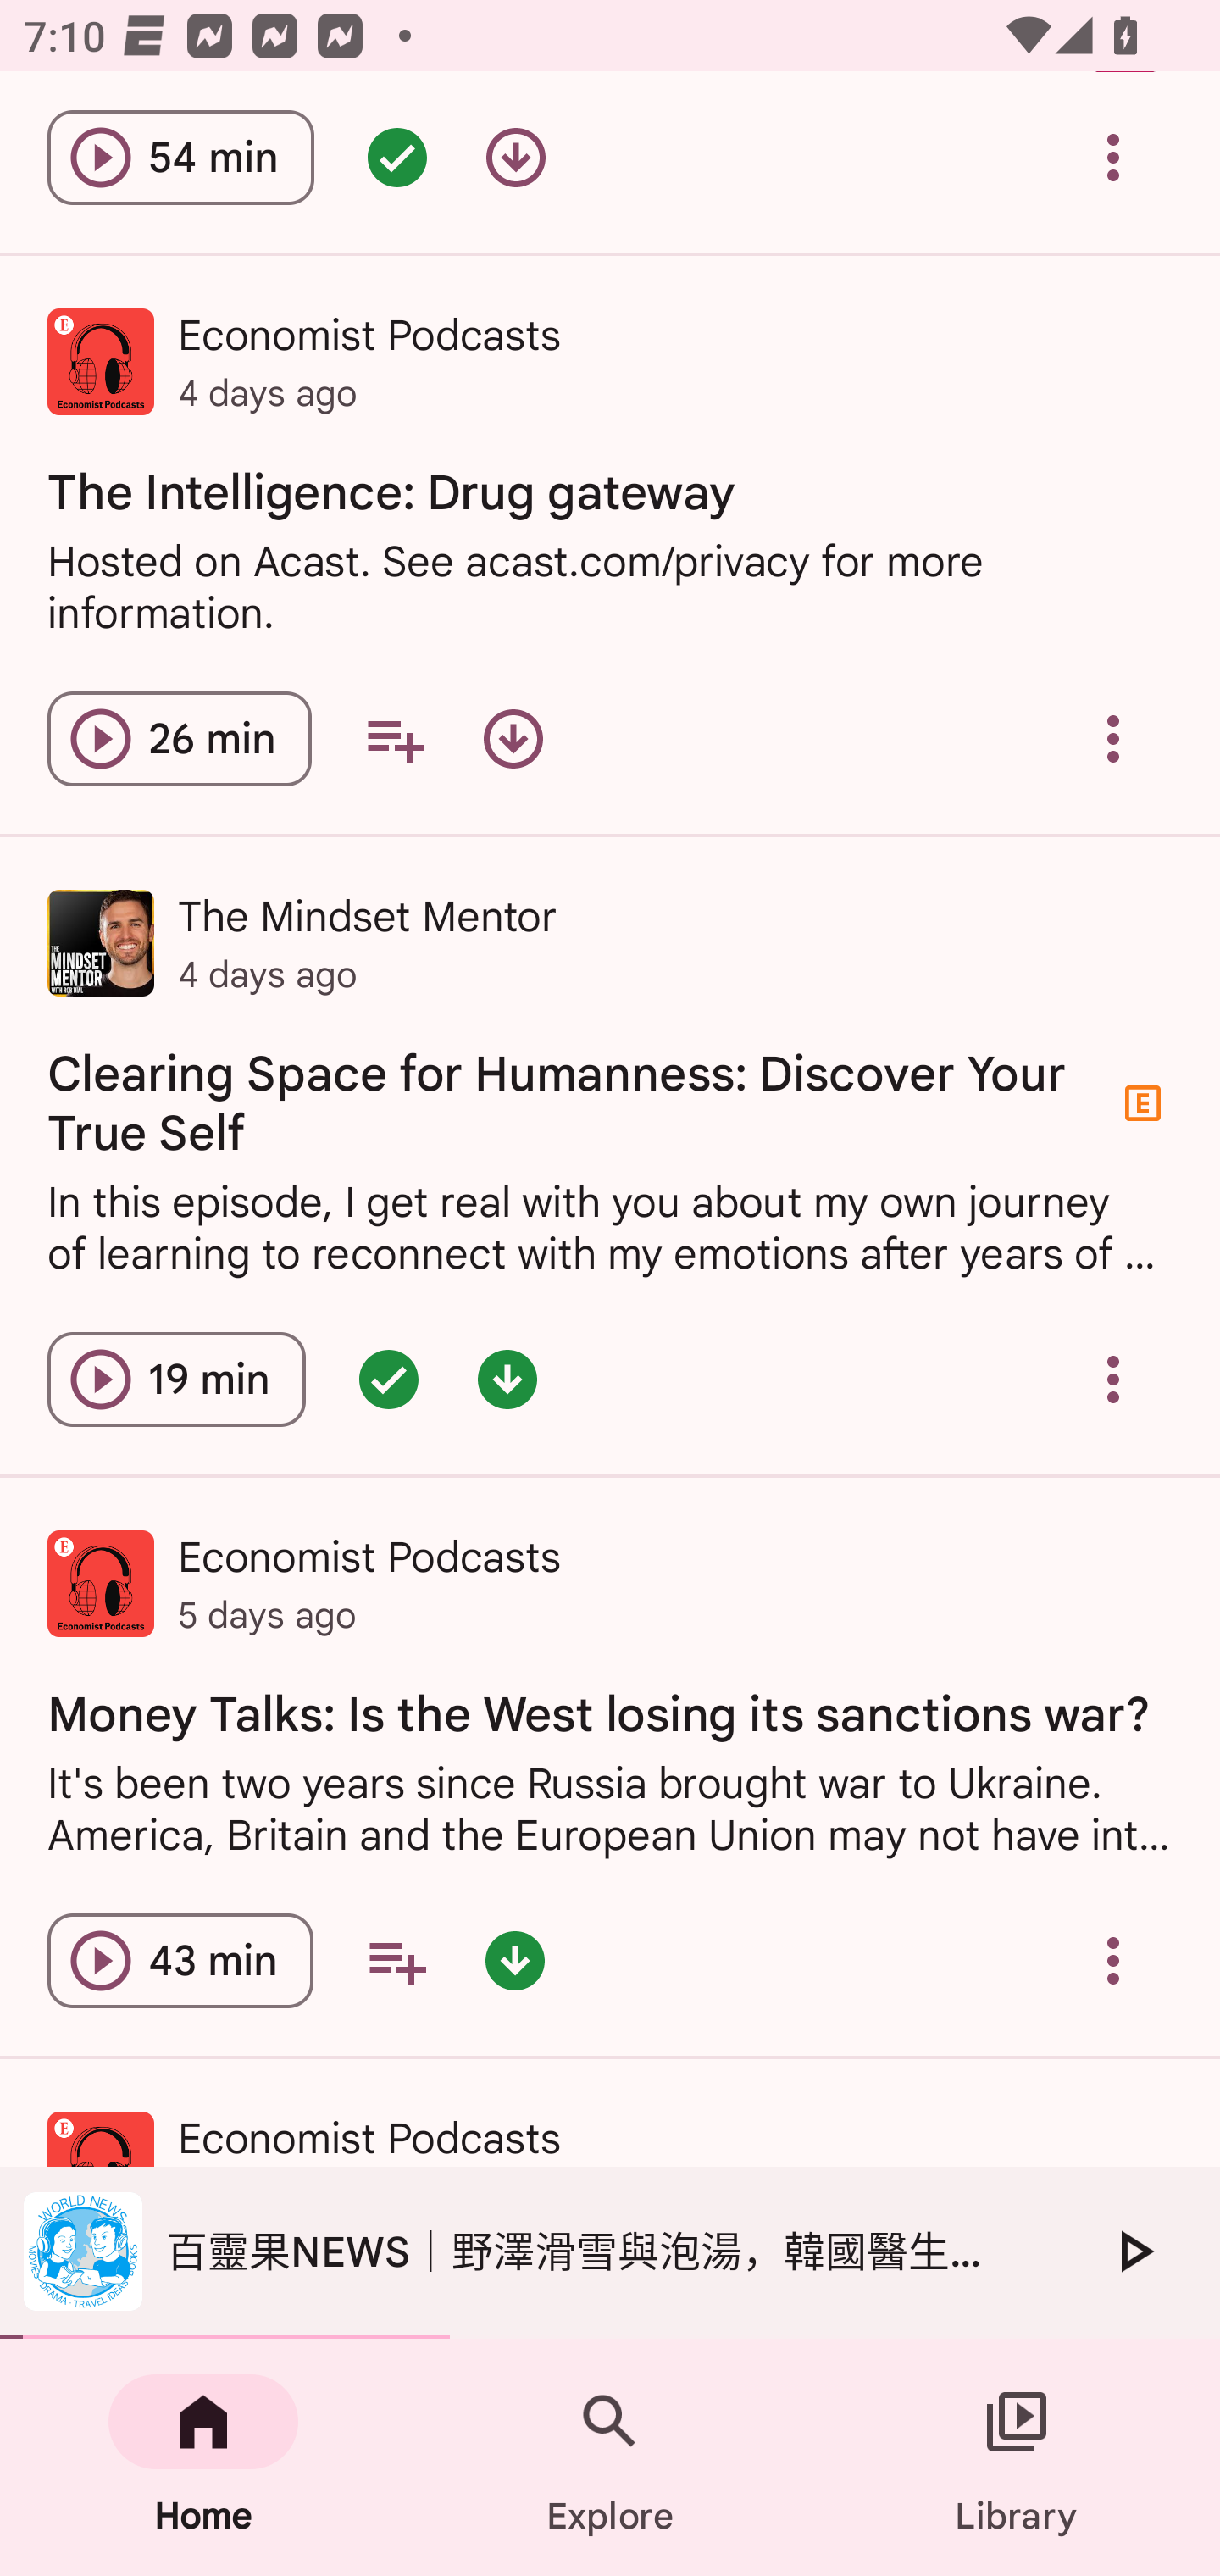 This screenshot has height=2576, width=1220. I want to click on Play, so click(1134, 2251).